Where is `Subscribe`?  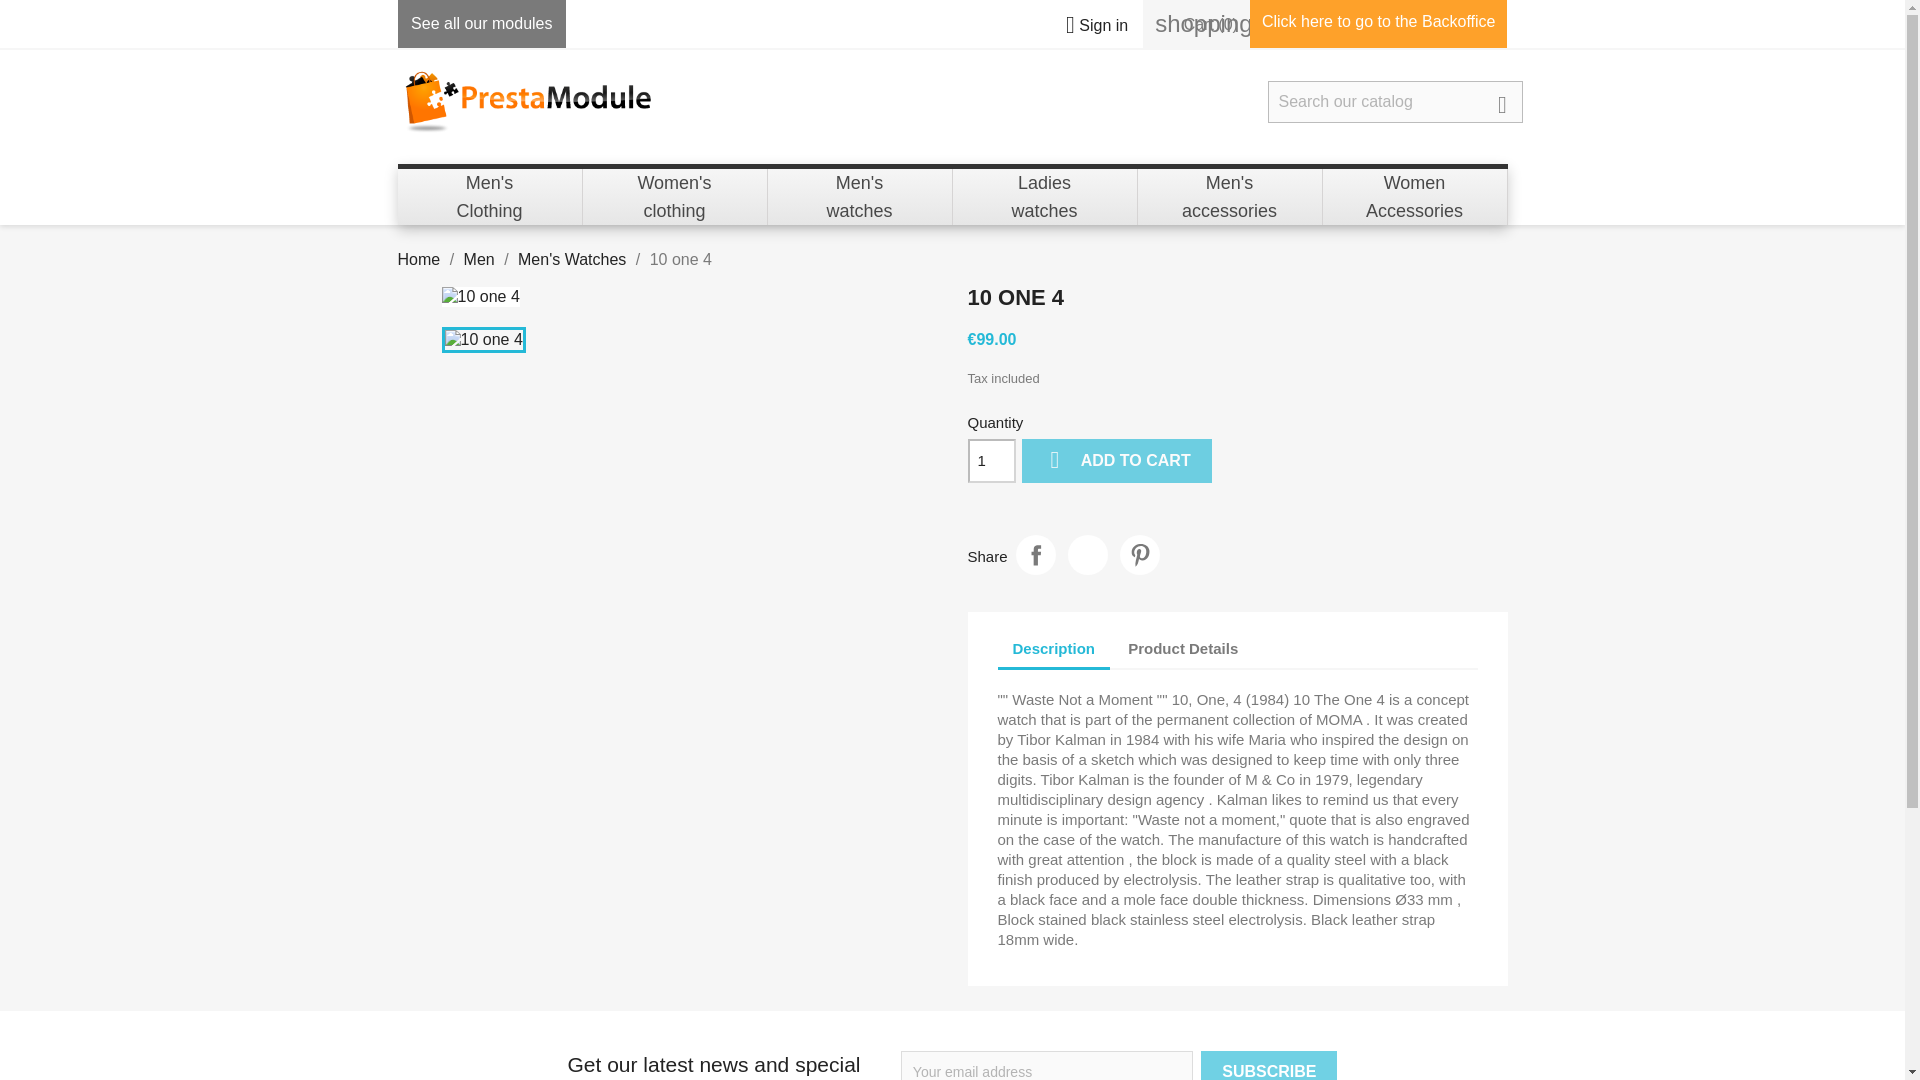
Subscribe is located at coordinates (419, 258).